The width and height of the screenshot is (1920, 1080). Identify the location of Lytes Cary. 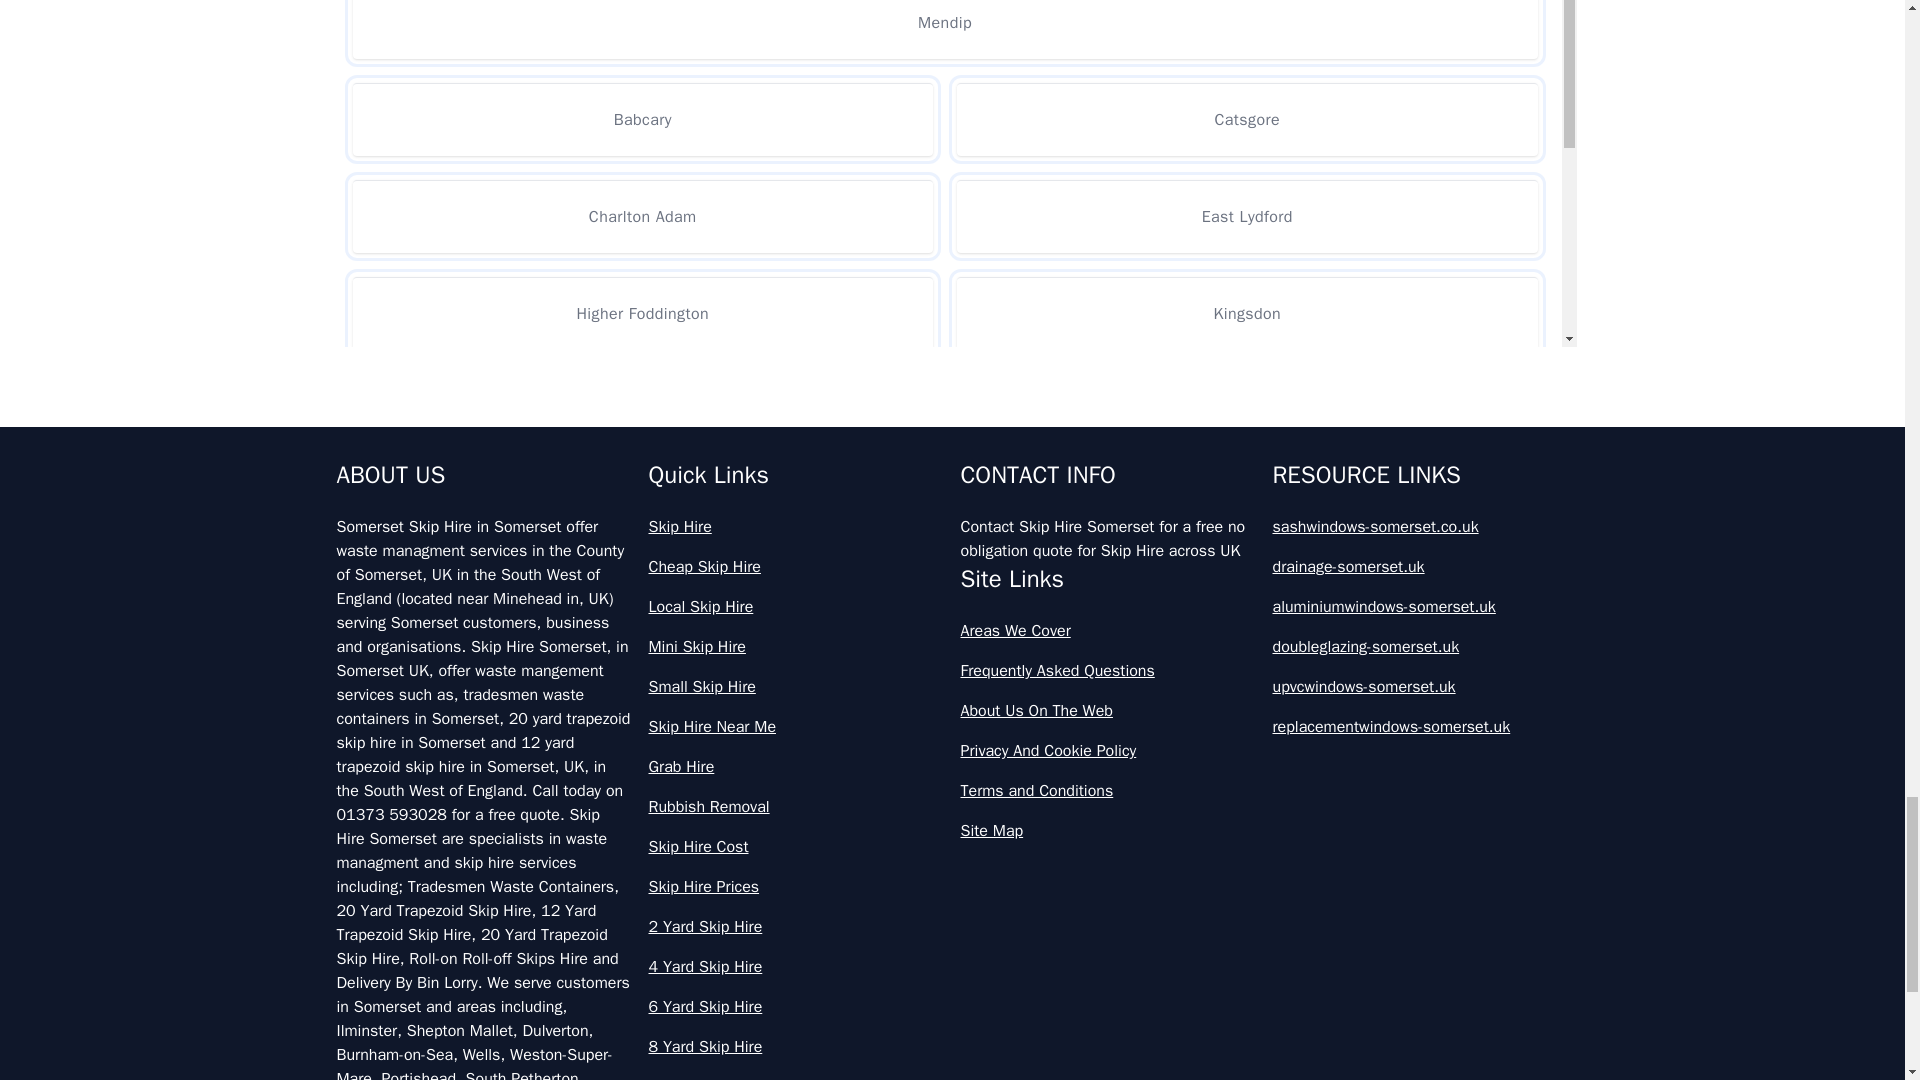
(1246, 507).